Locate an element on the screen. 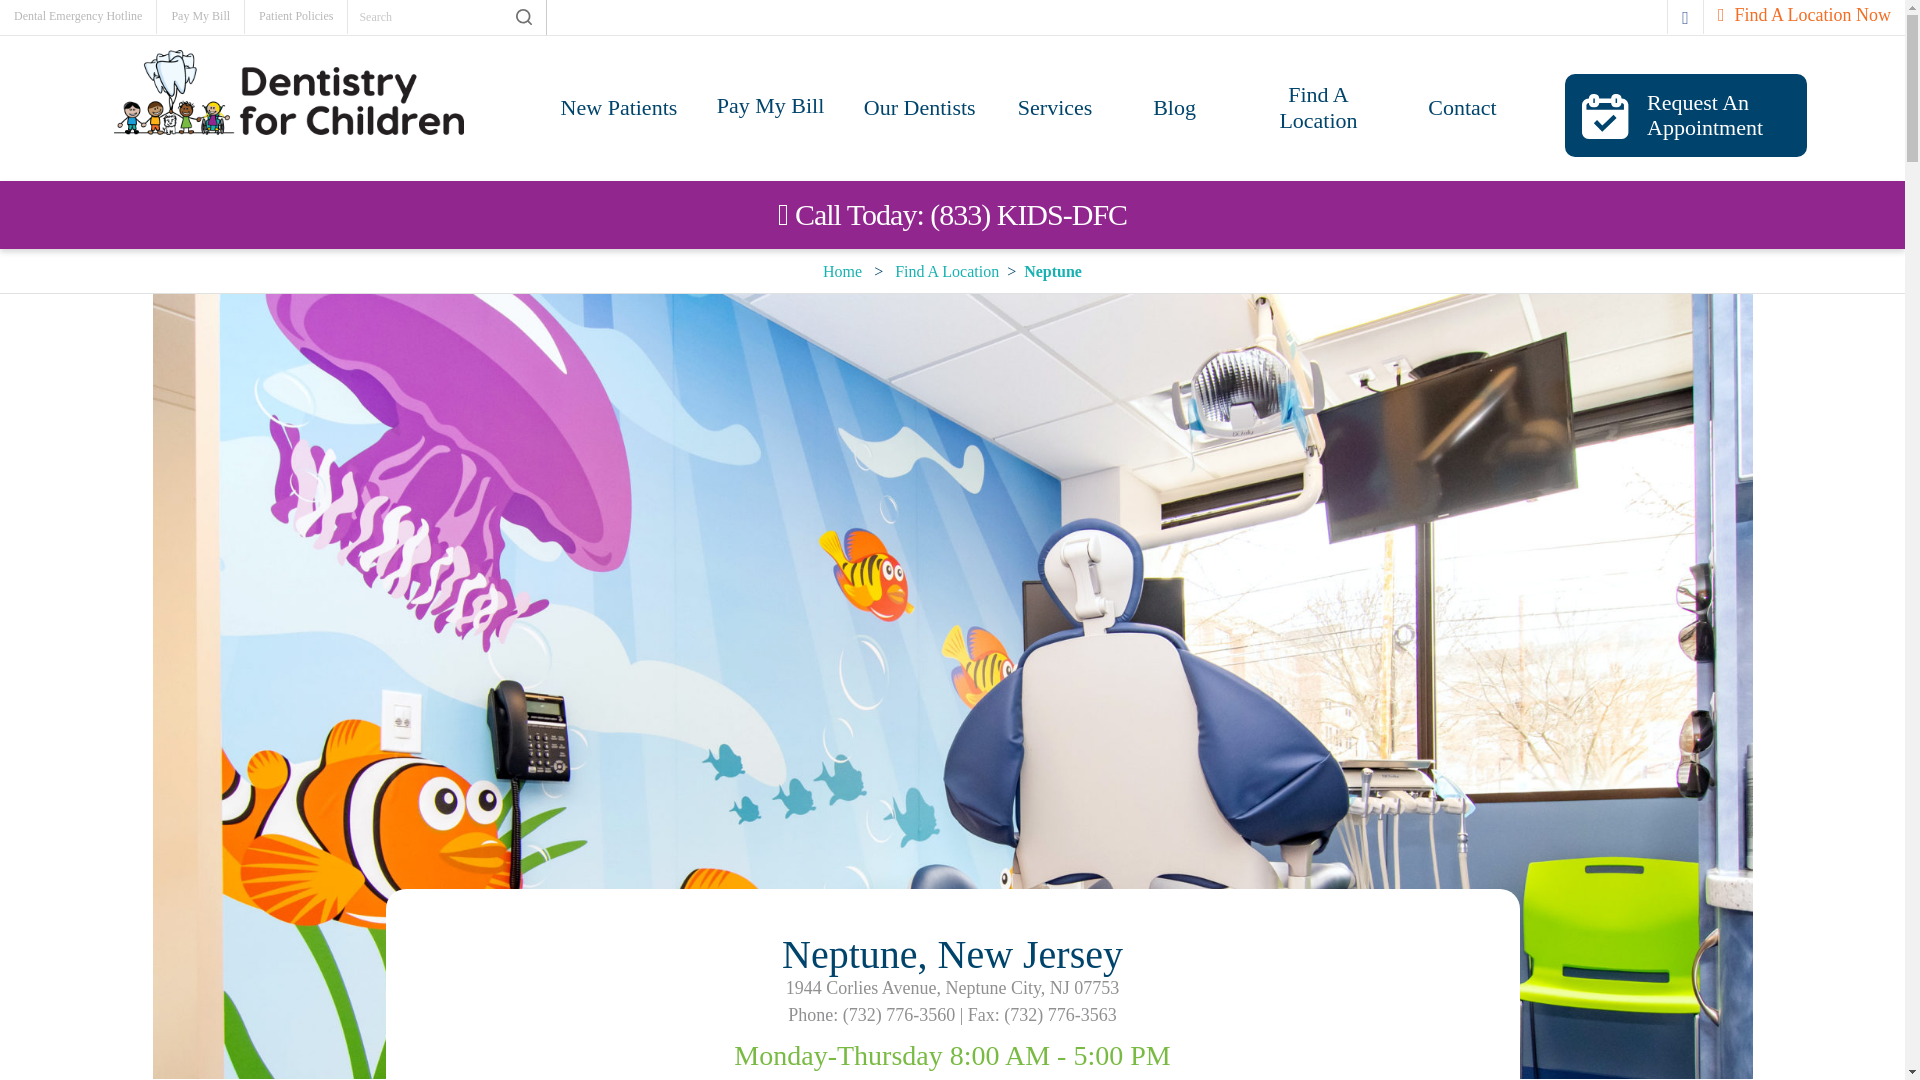  Pay My Bill is located at coordinates (201, 16).